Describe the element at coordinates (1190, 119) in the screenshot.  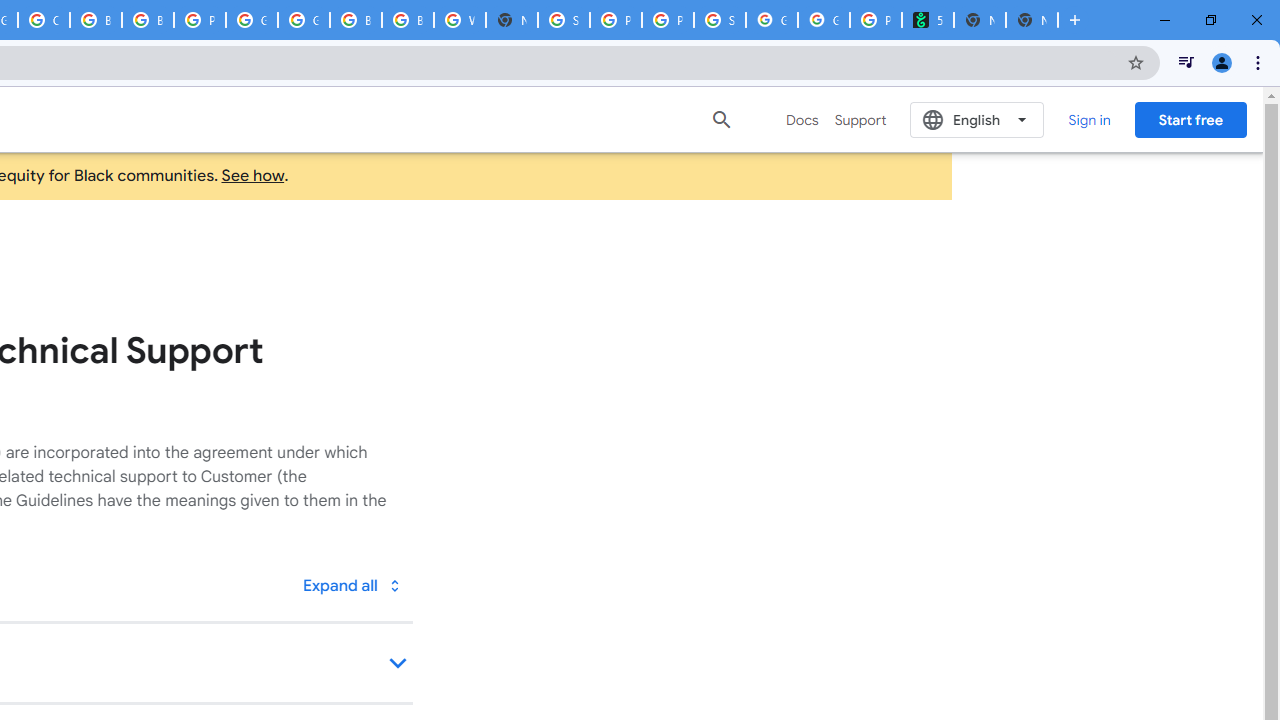
I see `Start free` at that location.